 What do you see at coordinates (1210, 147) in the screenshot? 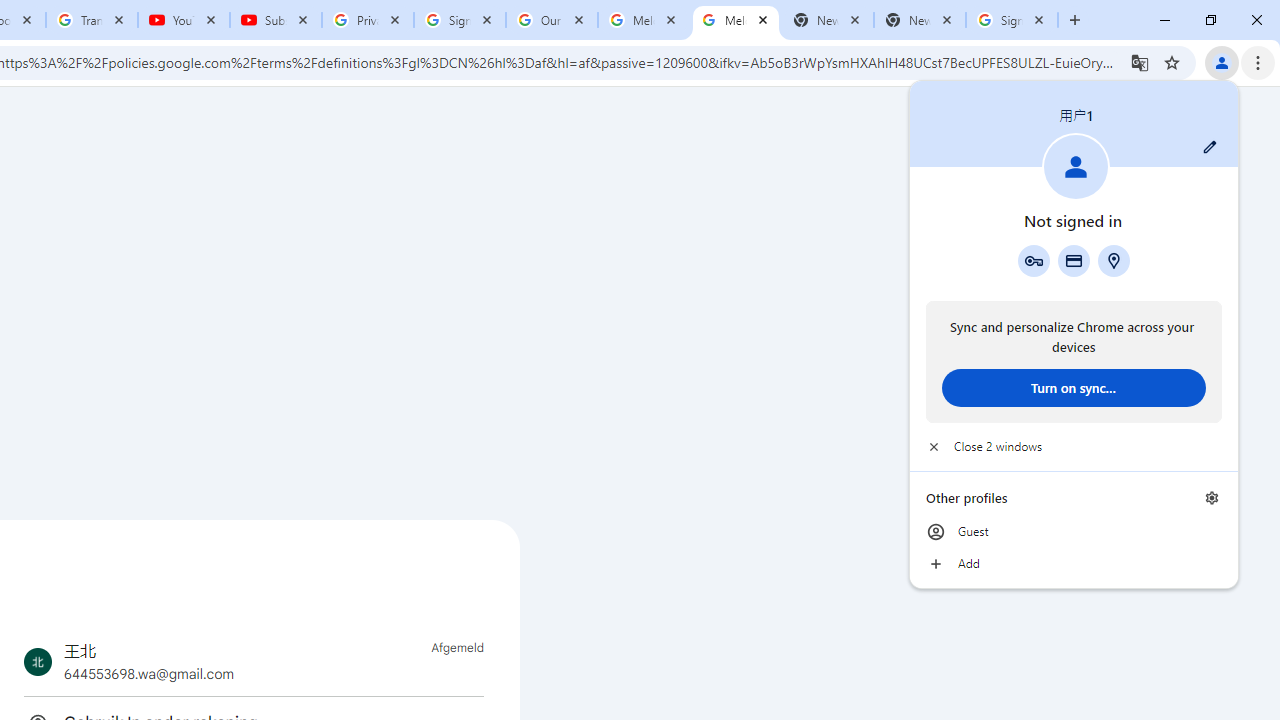
I see `Customize profile` at bounding box center [1210, 147].